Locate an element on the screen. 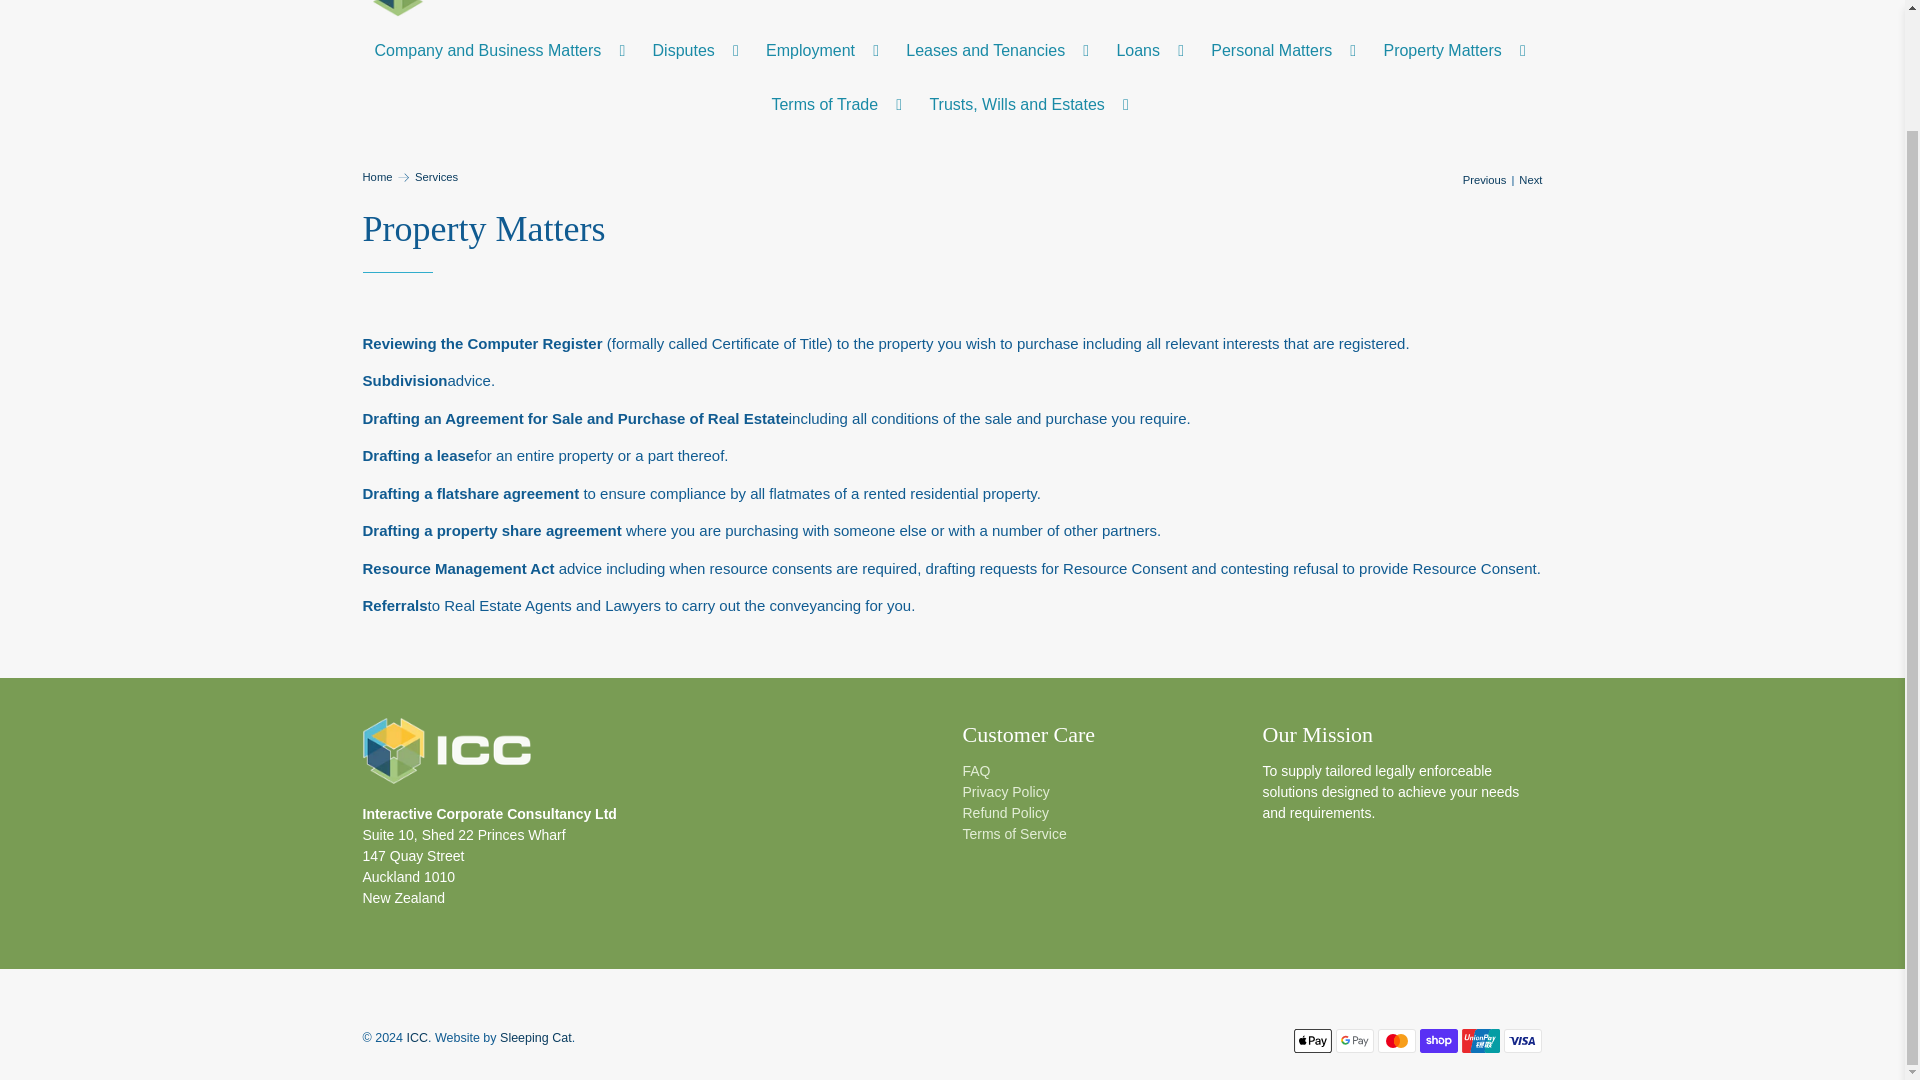  Union Pay is located at coordinates (1480, 1041).